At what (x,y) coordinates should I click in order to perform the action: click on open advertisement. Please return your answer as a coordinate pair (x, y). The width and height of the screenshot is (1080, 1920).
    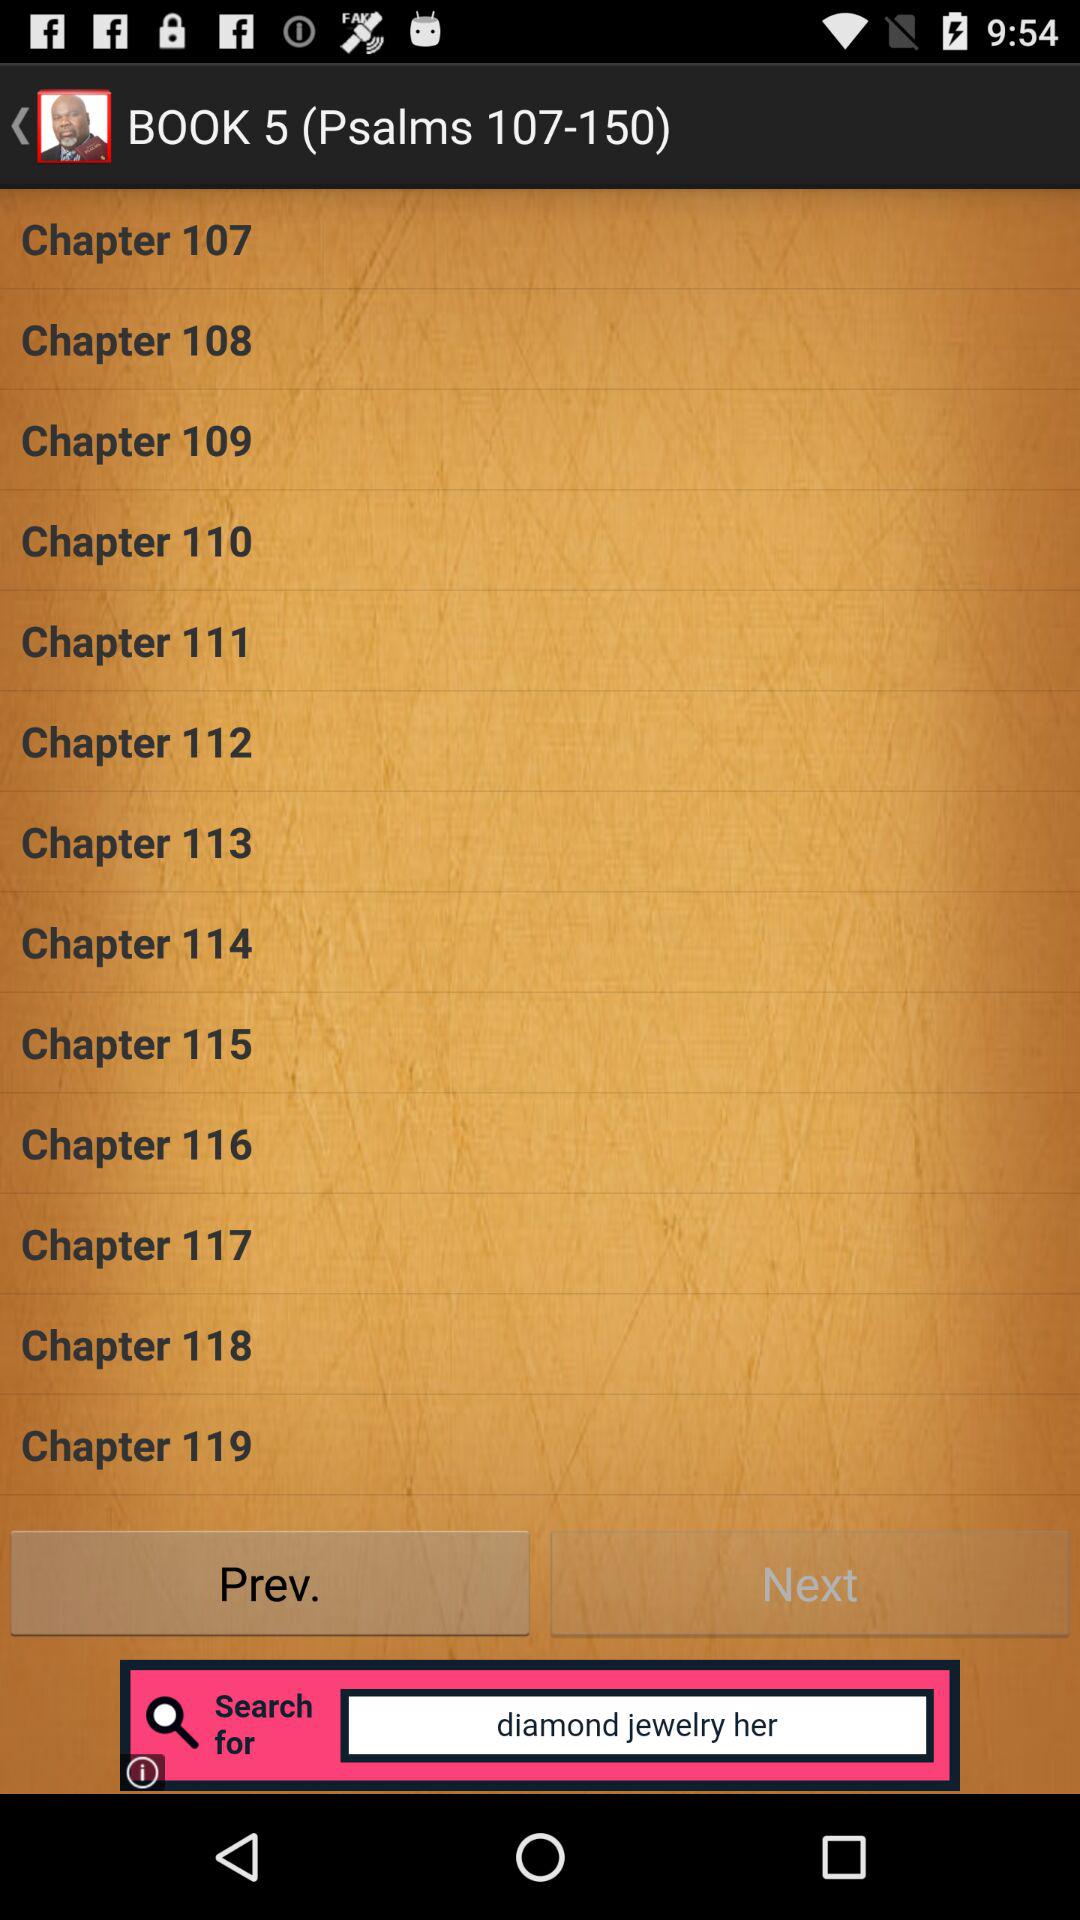
    Looking at the image, I should click on (540, 1725).